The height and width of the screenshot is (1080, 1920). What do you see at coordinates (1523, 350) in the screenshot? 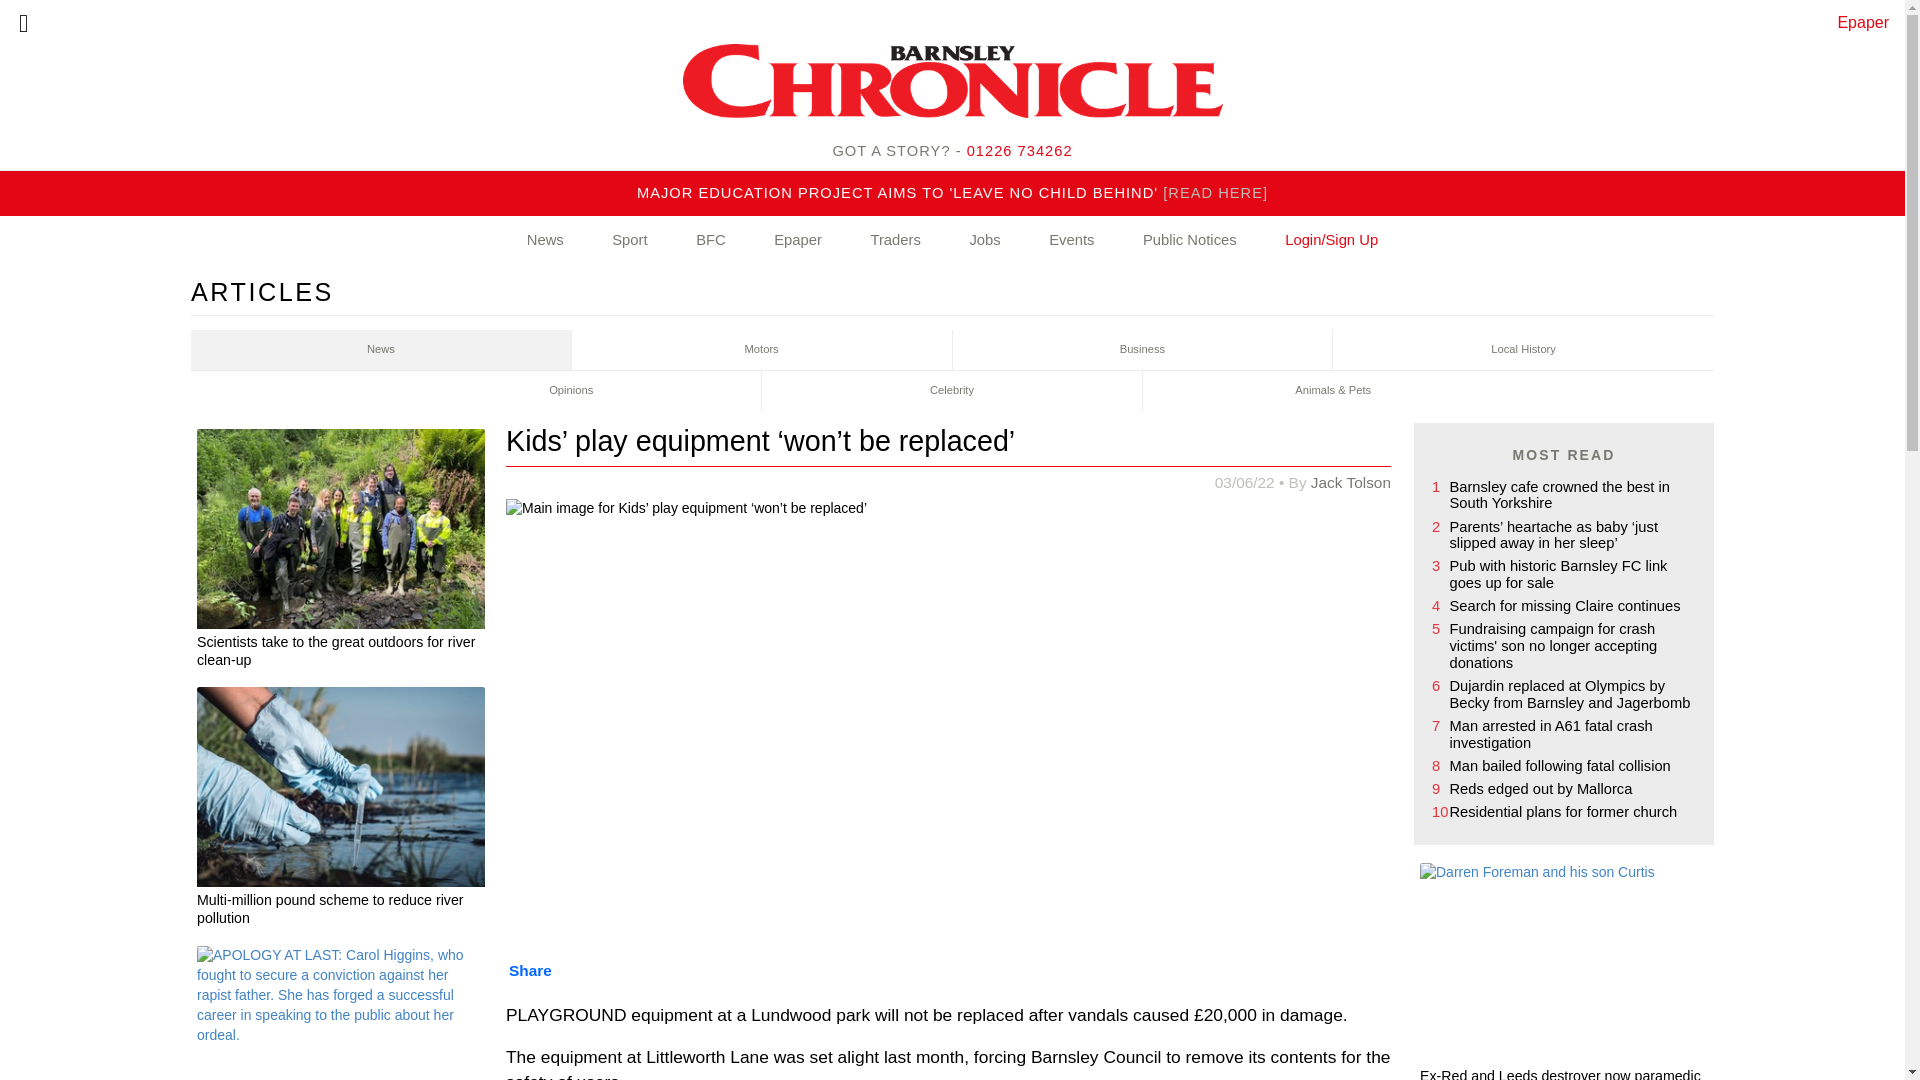
I see `Local History` at bounding box center [1523, 350].